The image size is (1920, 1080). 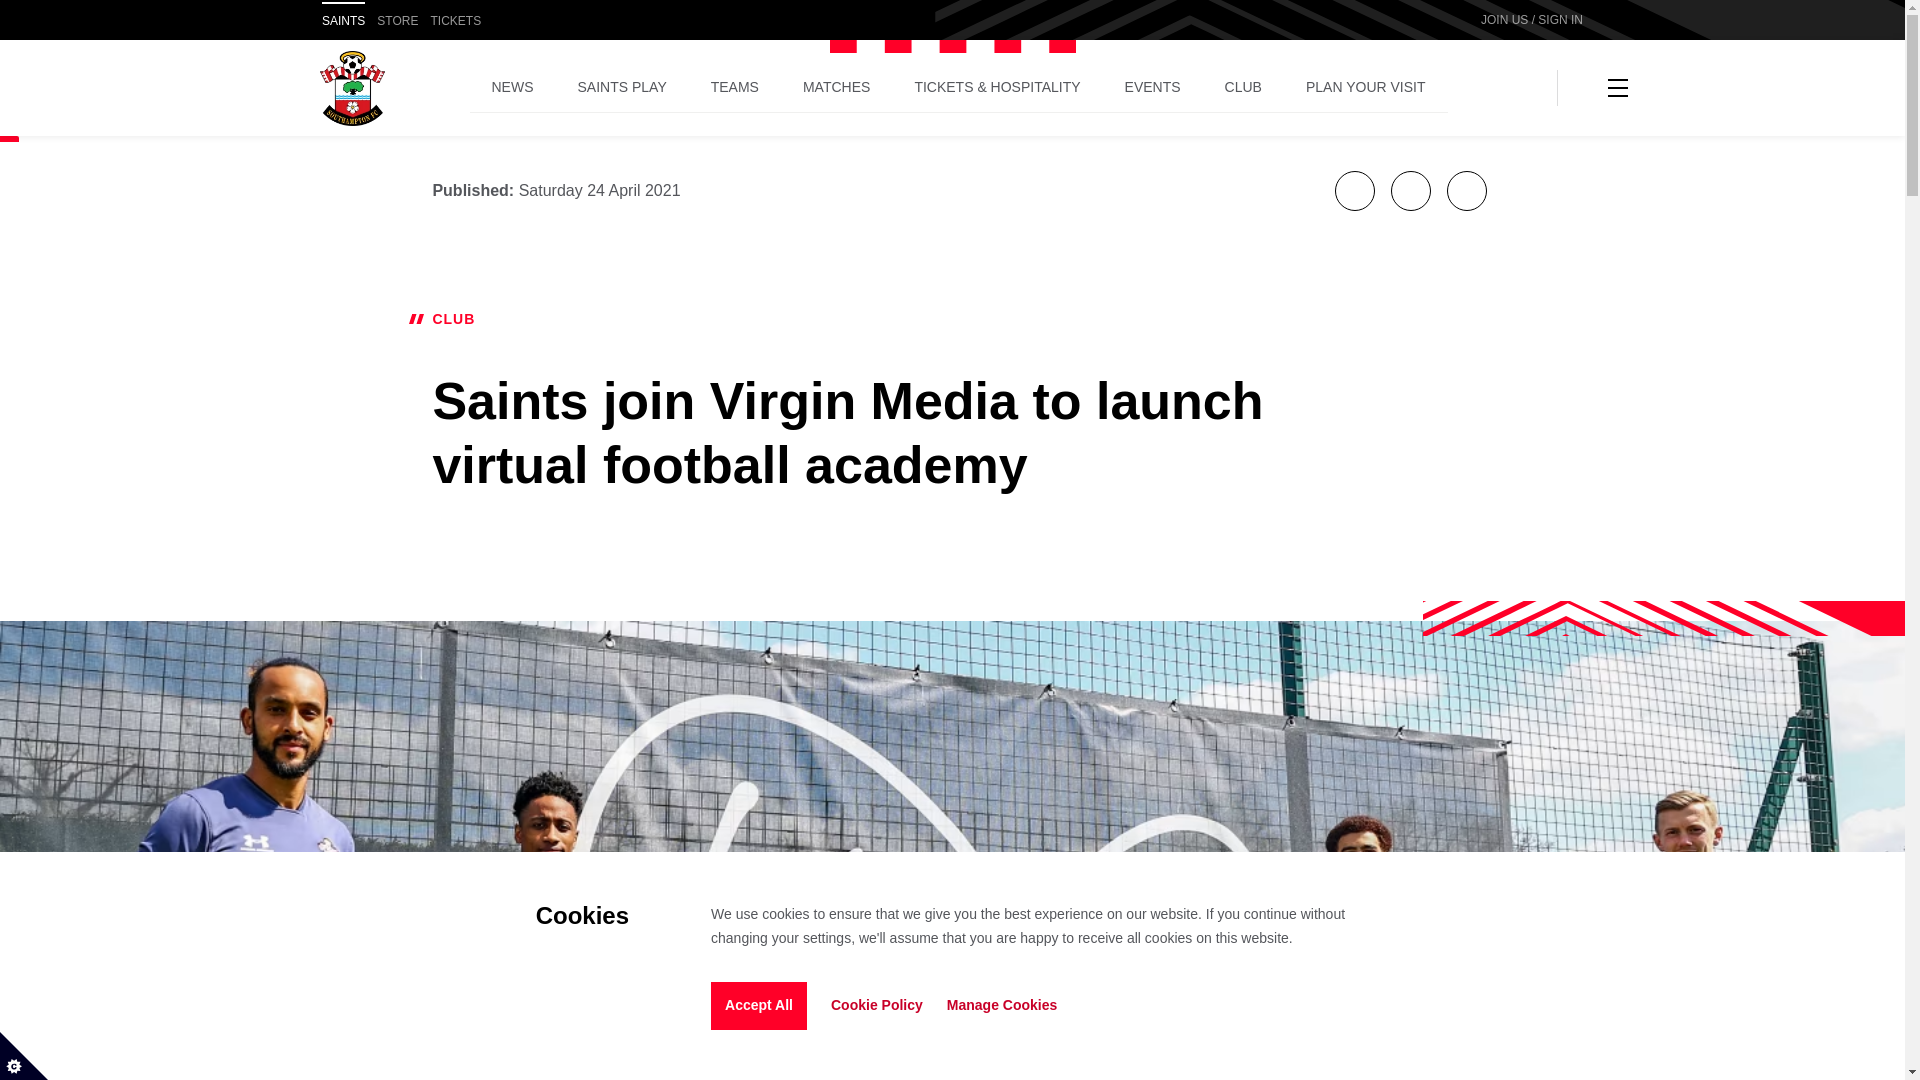 I want to click on MATCHES, so click(x=836, y=88).